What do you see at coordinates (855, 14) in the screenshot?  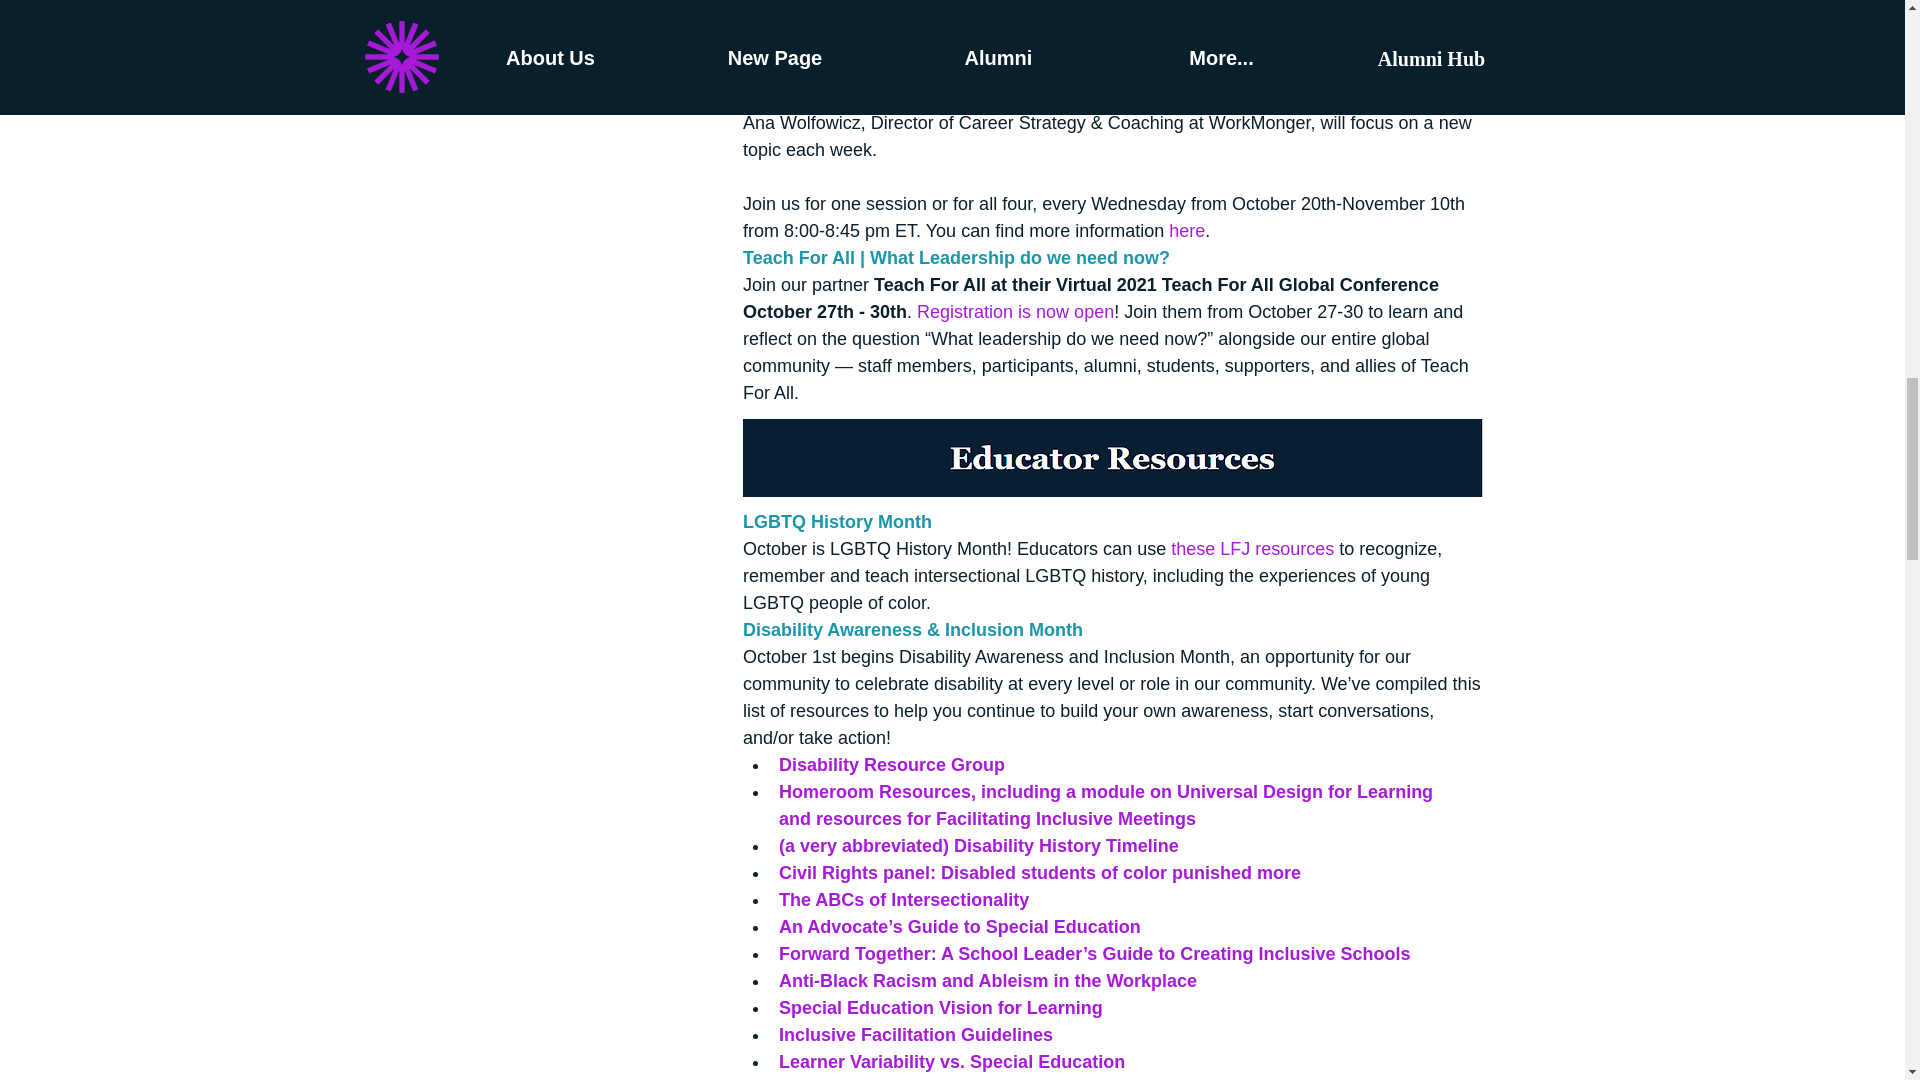 I see `here` at bounding box center [855, 14].